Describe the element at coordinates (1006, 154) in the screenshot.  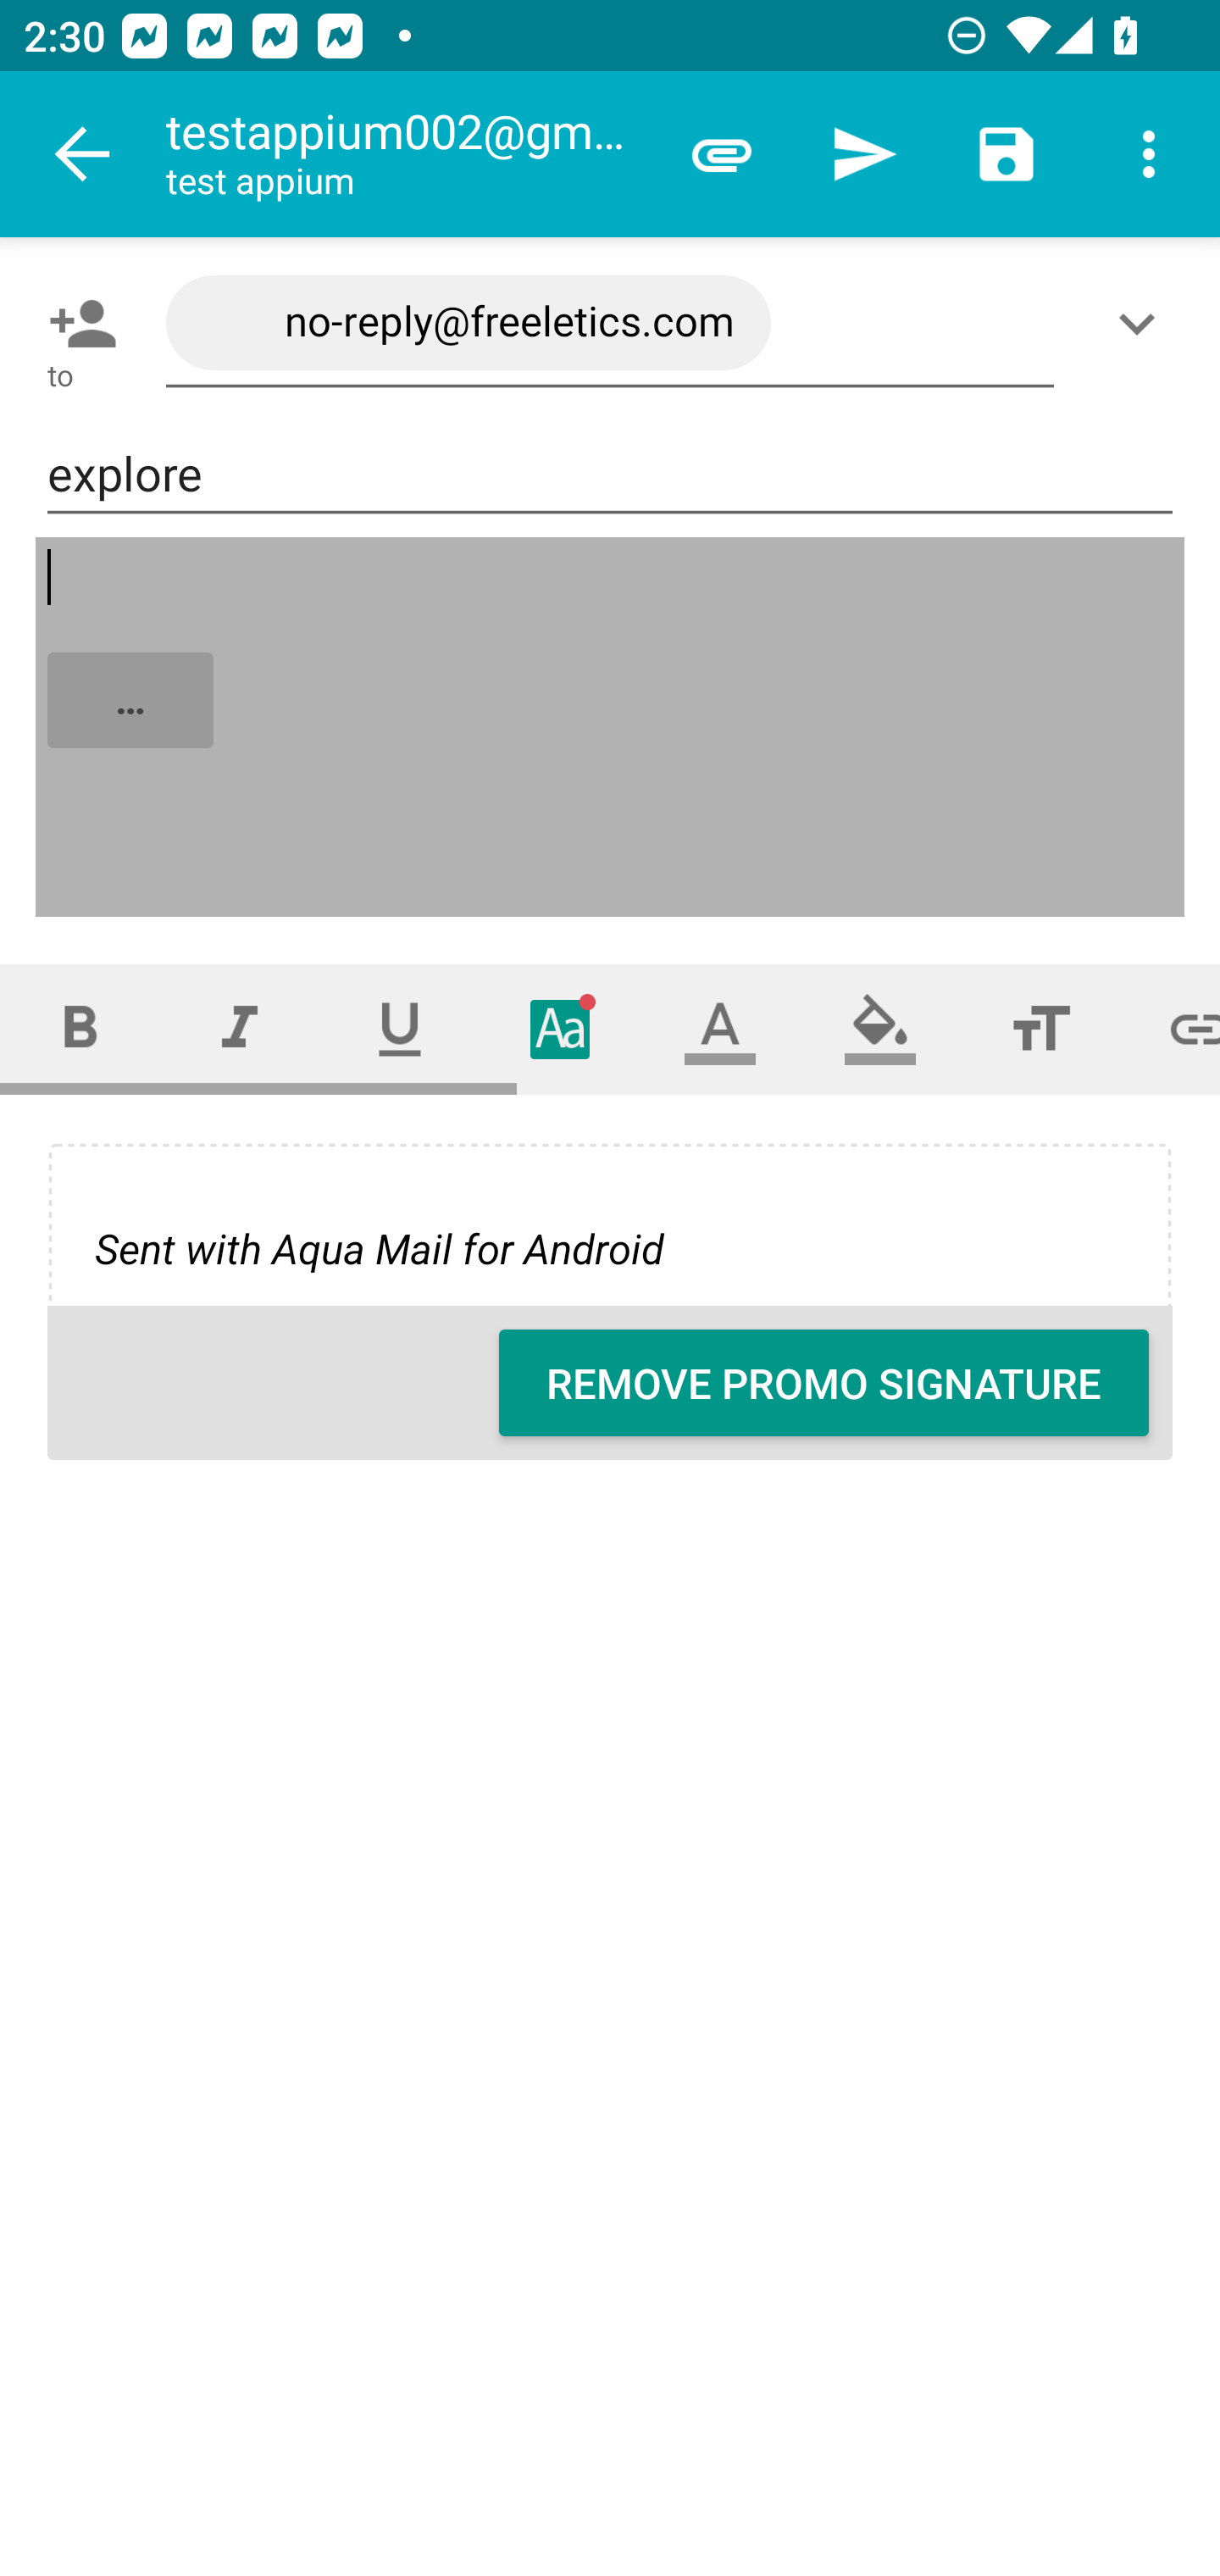
I see `Save` at that location.